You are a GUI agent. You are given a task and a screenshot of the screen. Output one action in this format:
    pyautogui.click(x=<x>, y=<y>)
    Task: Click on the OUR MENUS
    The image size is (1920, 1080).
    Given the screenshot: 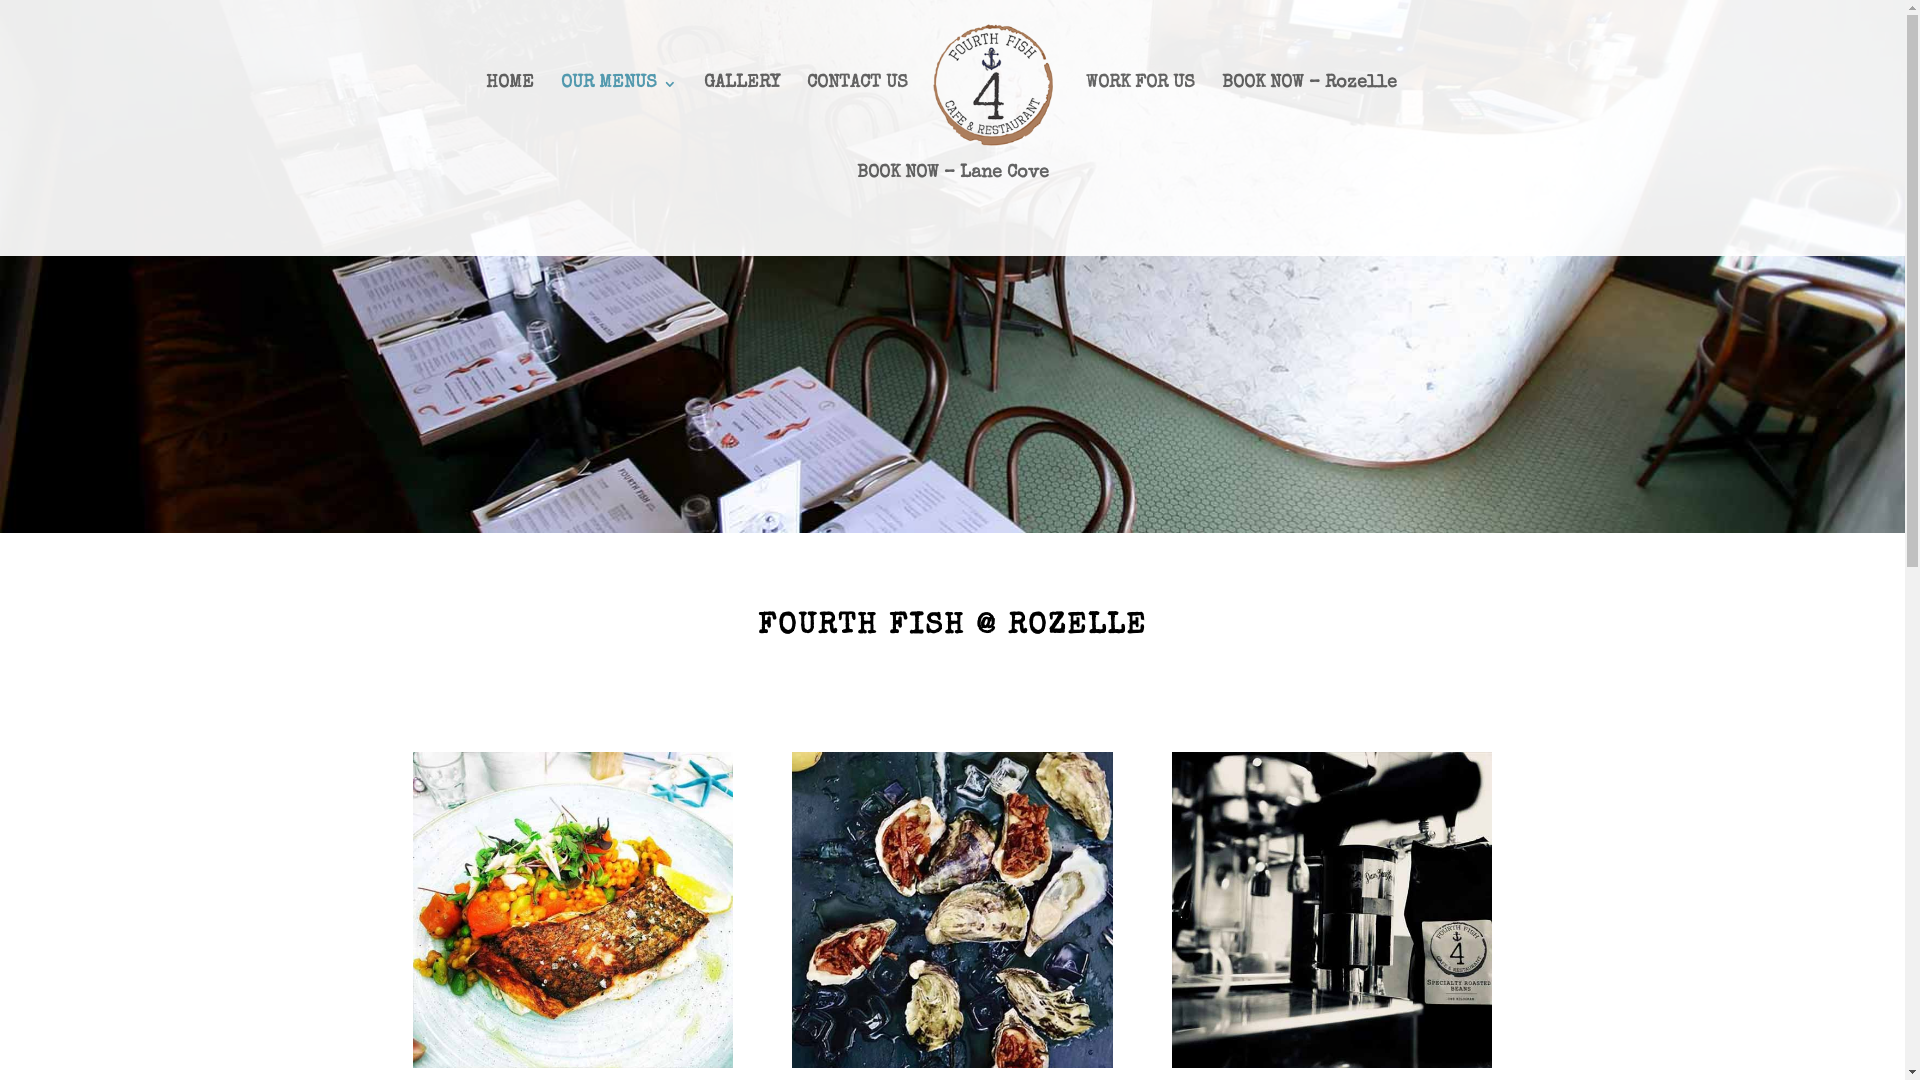 What is the action you would take?
    pyautogui.click(x=619, y=121)
    